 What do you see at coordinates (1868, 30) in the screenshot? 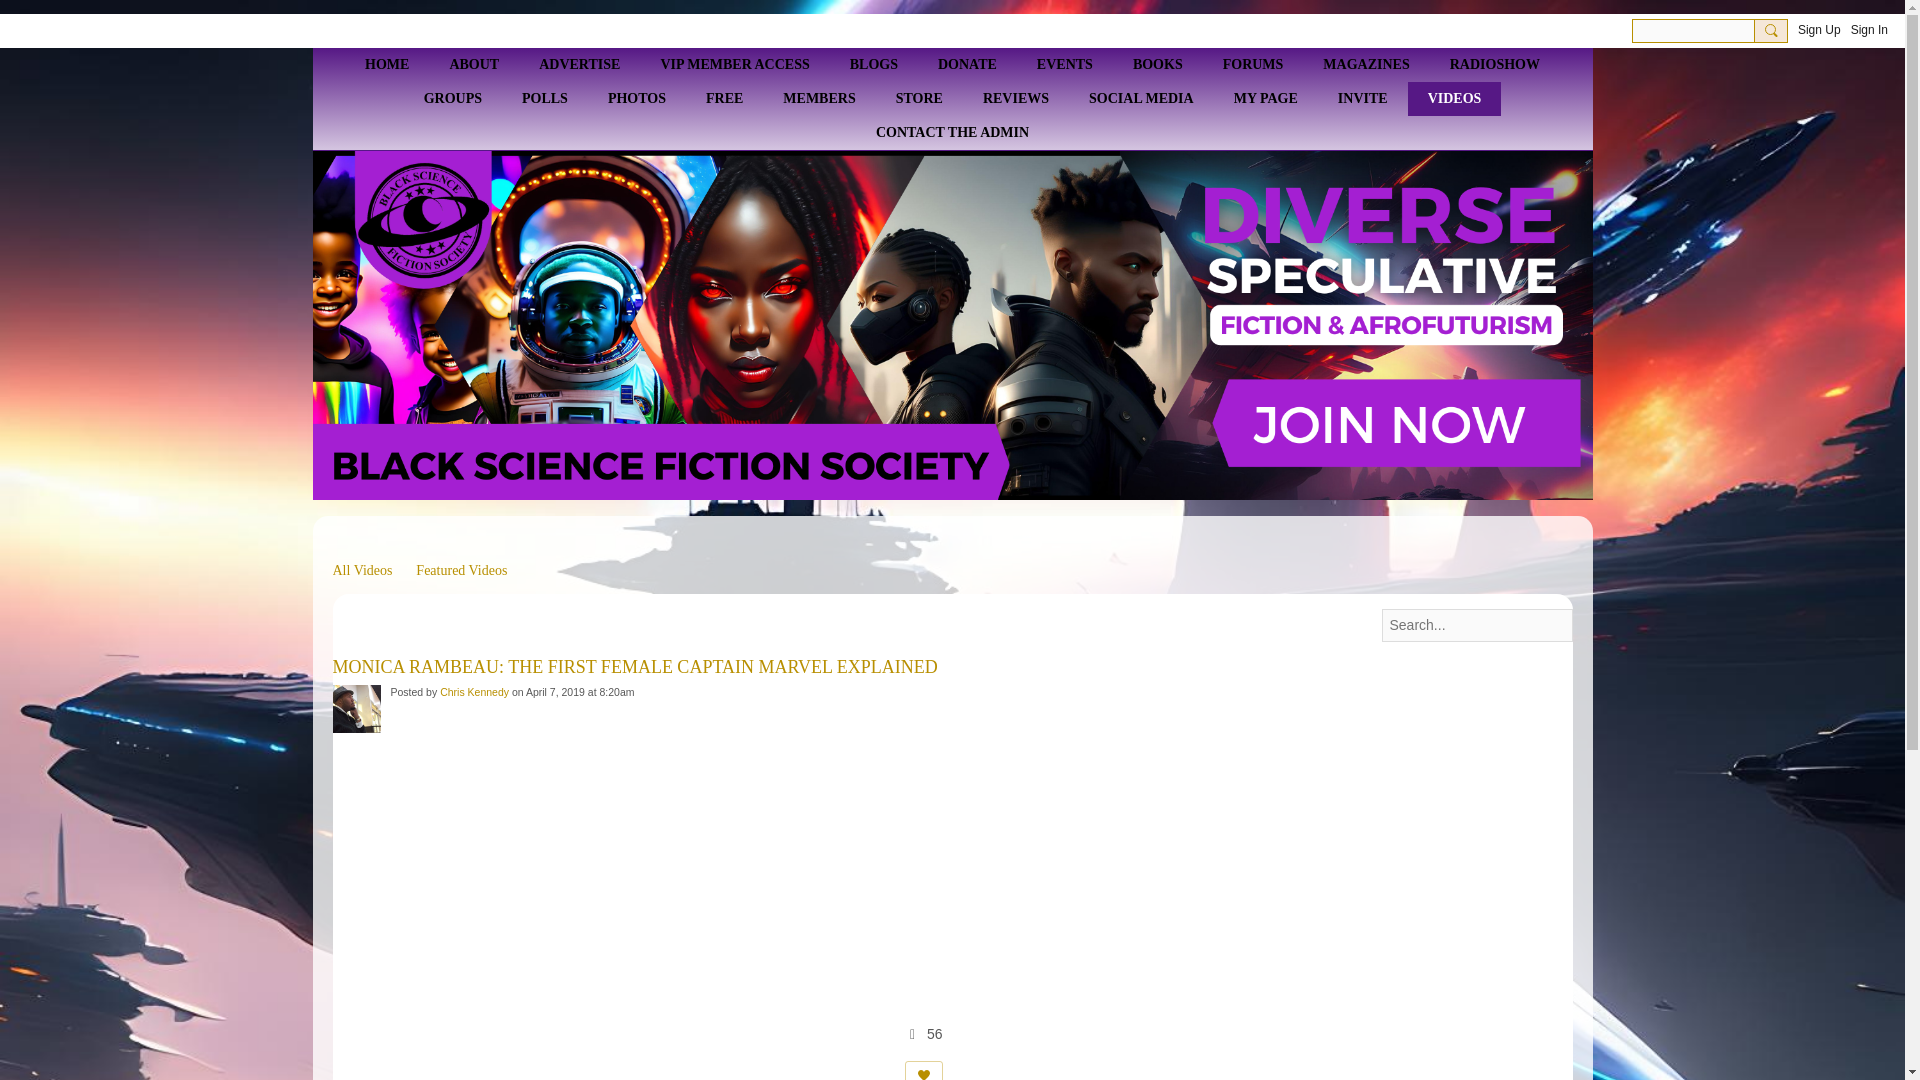
I see `Sign In` at bounding box center [1868, 30].